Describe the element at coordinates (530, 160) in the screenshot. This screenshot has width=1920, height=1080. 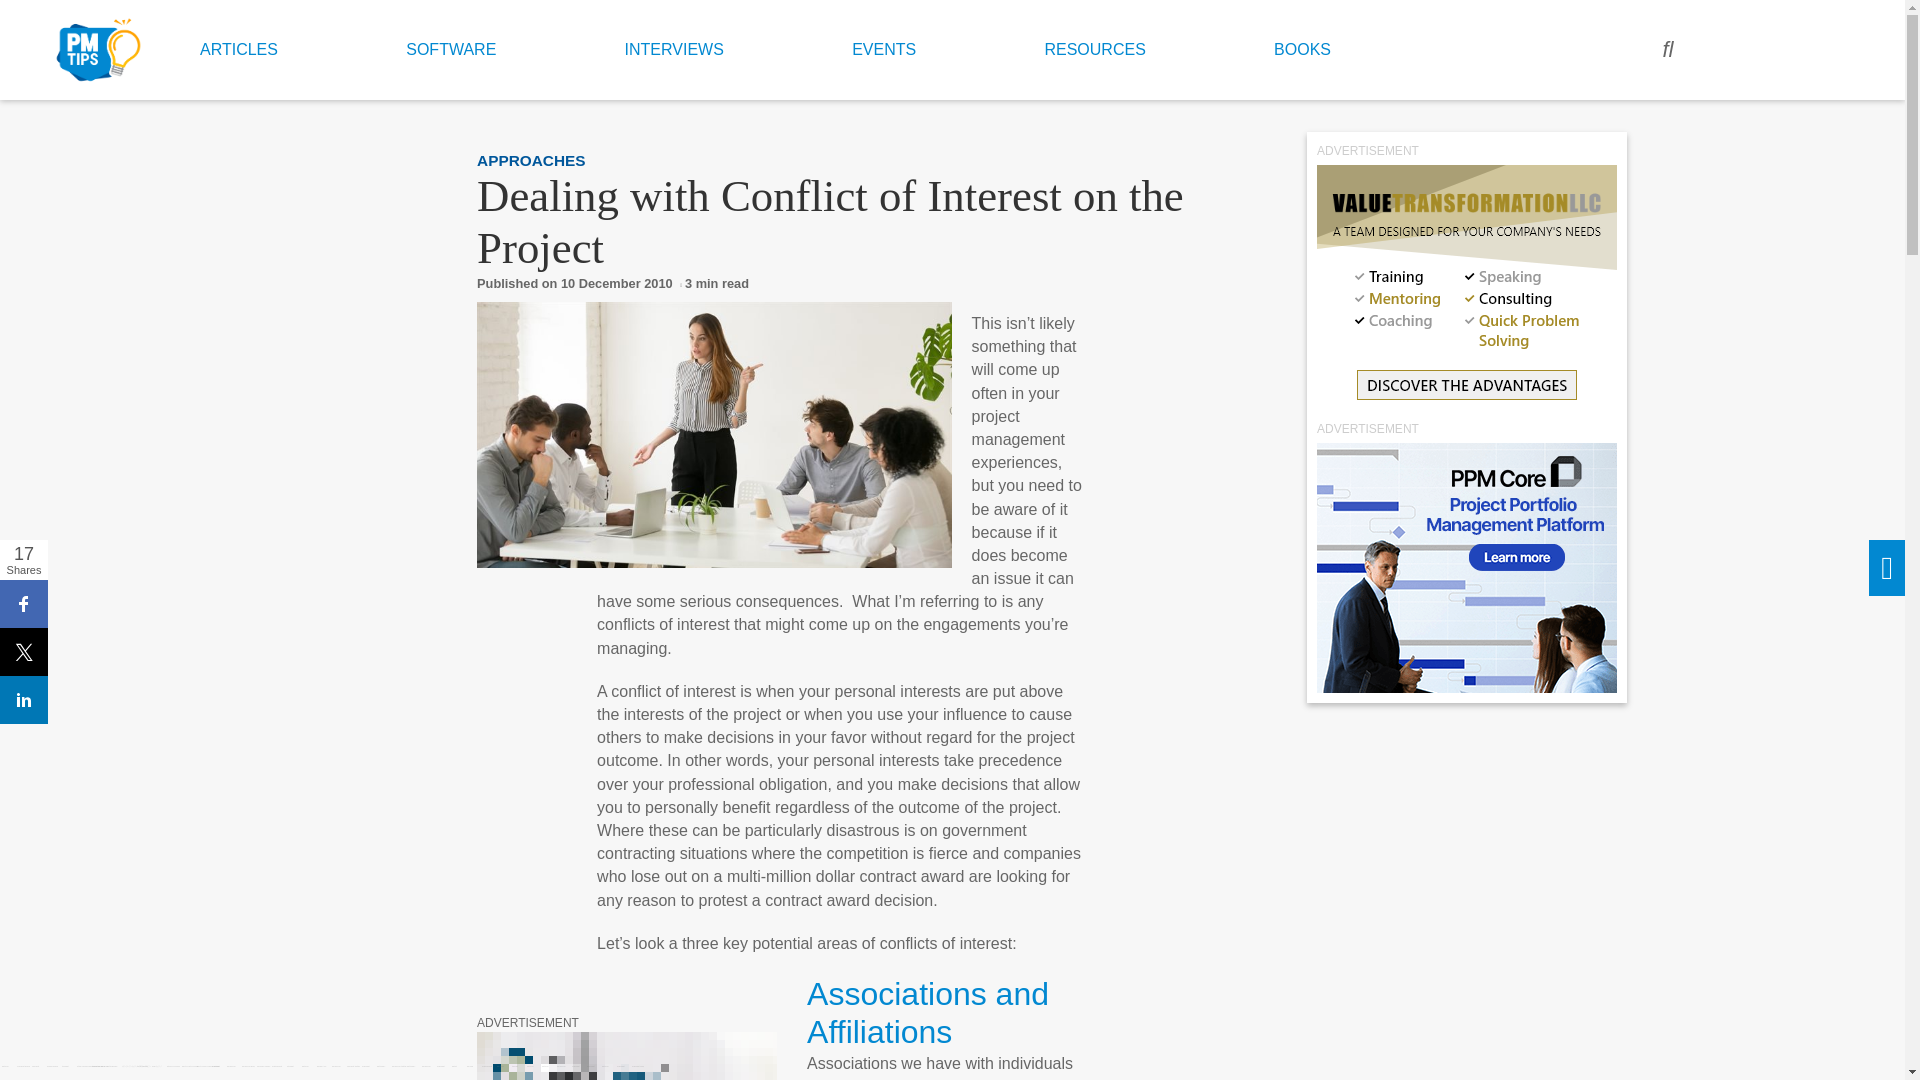
I see `APPROACHES` at that location.